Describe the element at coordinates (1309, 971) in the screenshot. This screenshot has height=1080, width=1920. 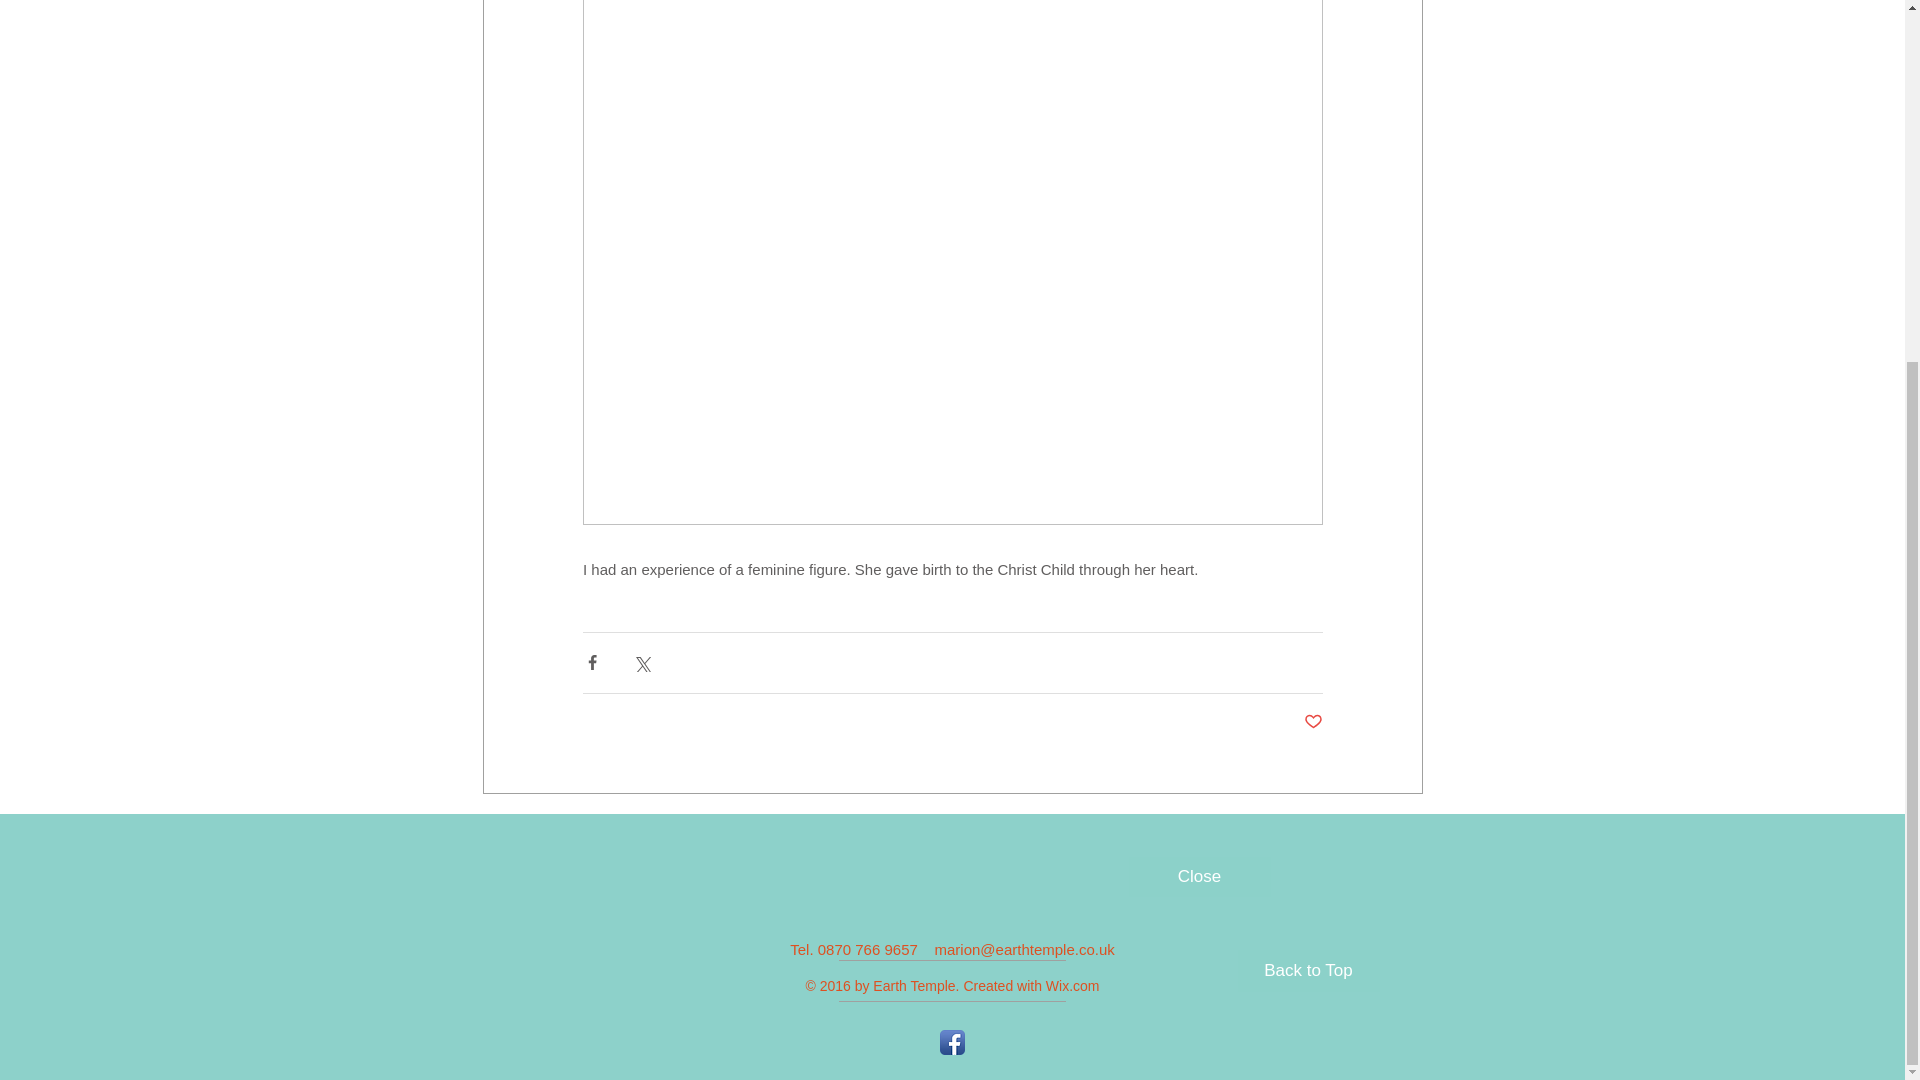
I see `Back to Top` at that location.